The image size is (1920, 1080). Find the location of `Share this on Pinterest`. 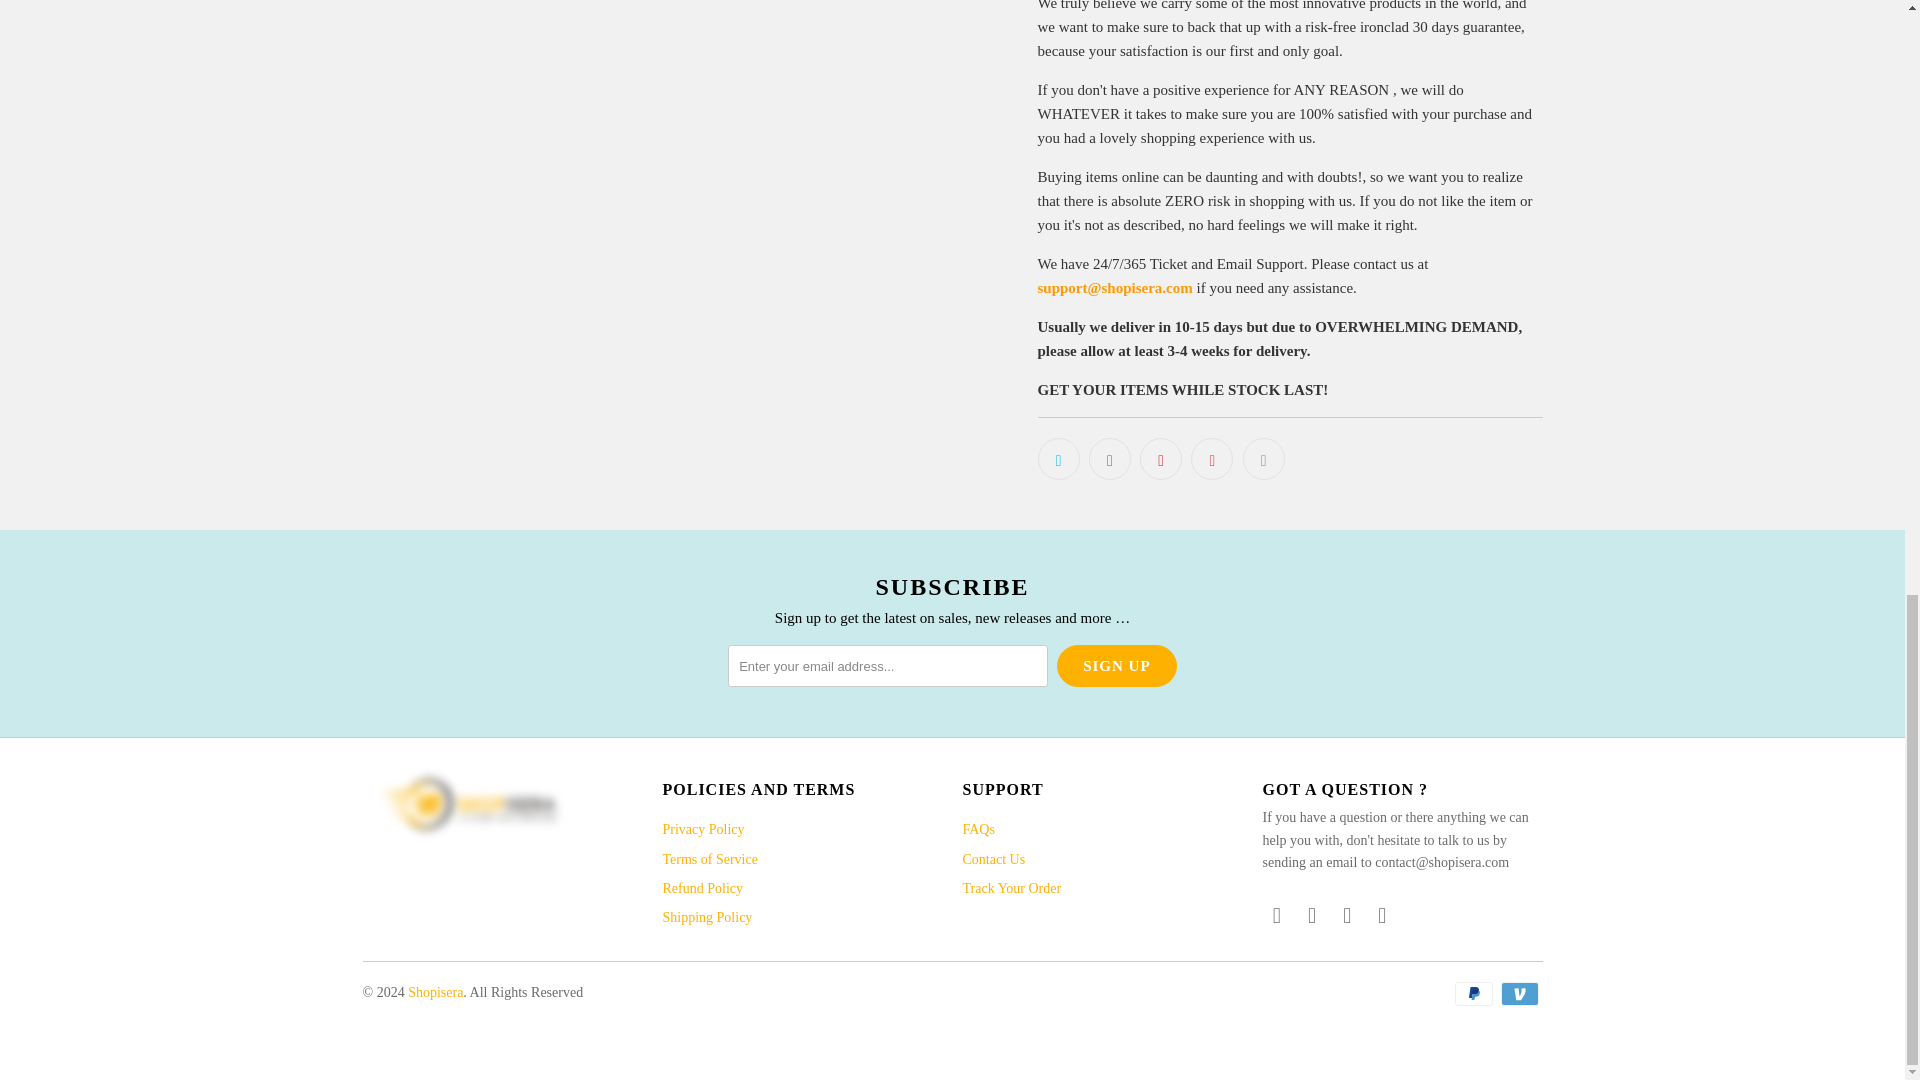

Share this on Pinterest is located at coordinates (1161, 458).